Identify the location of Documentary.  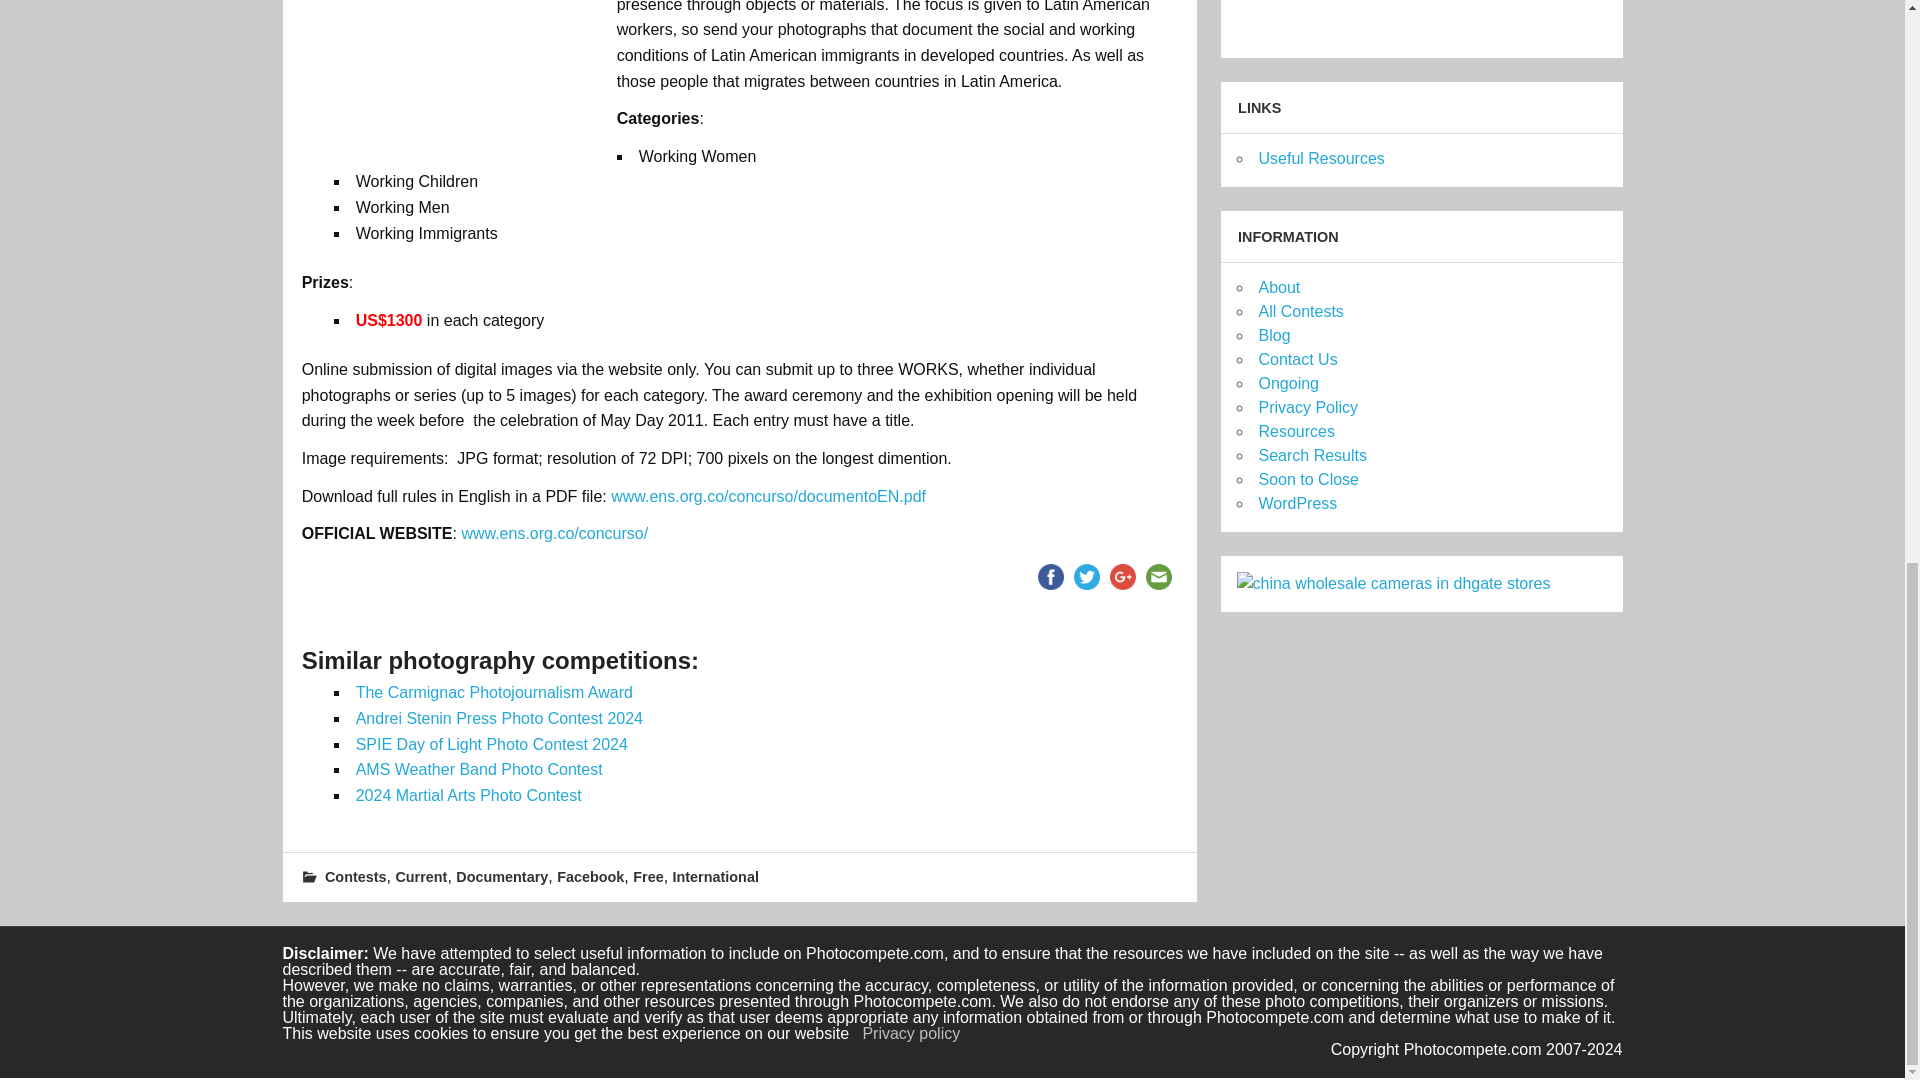
(502, 876).